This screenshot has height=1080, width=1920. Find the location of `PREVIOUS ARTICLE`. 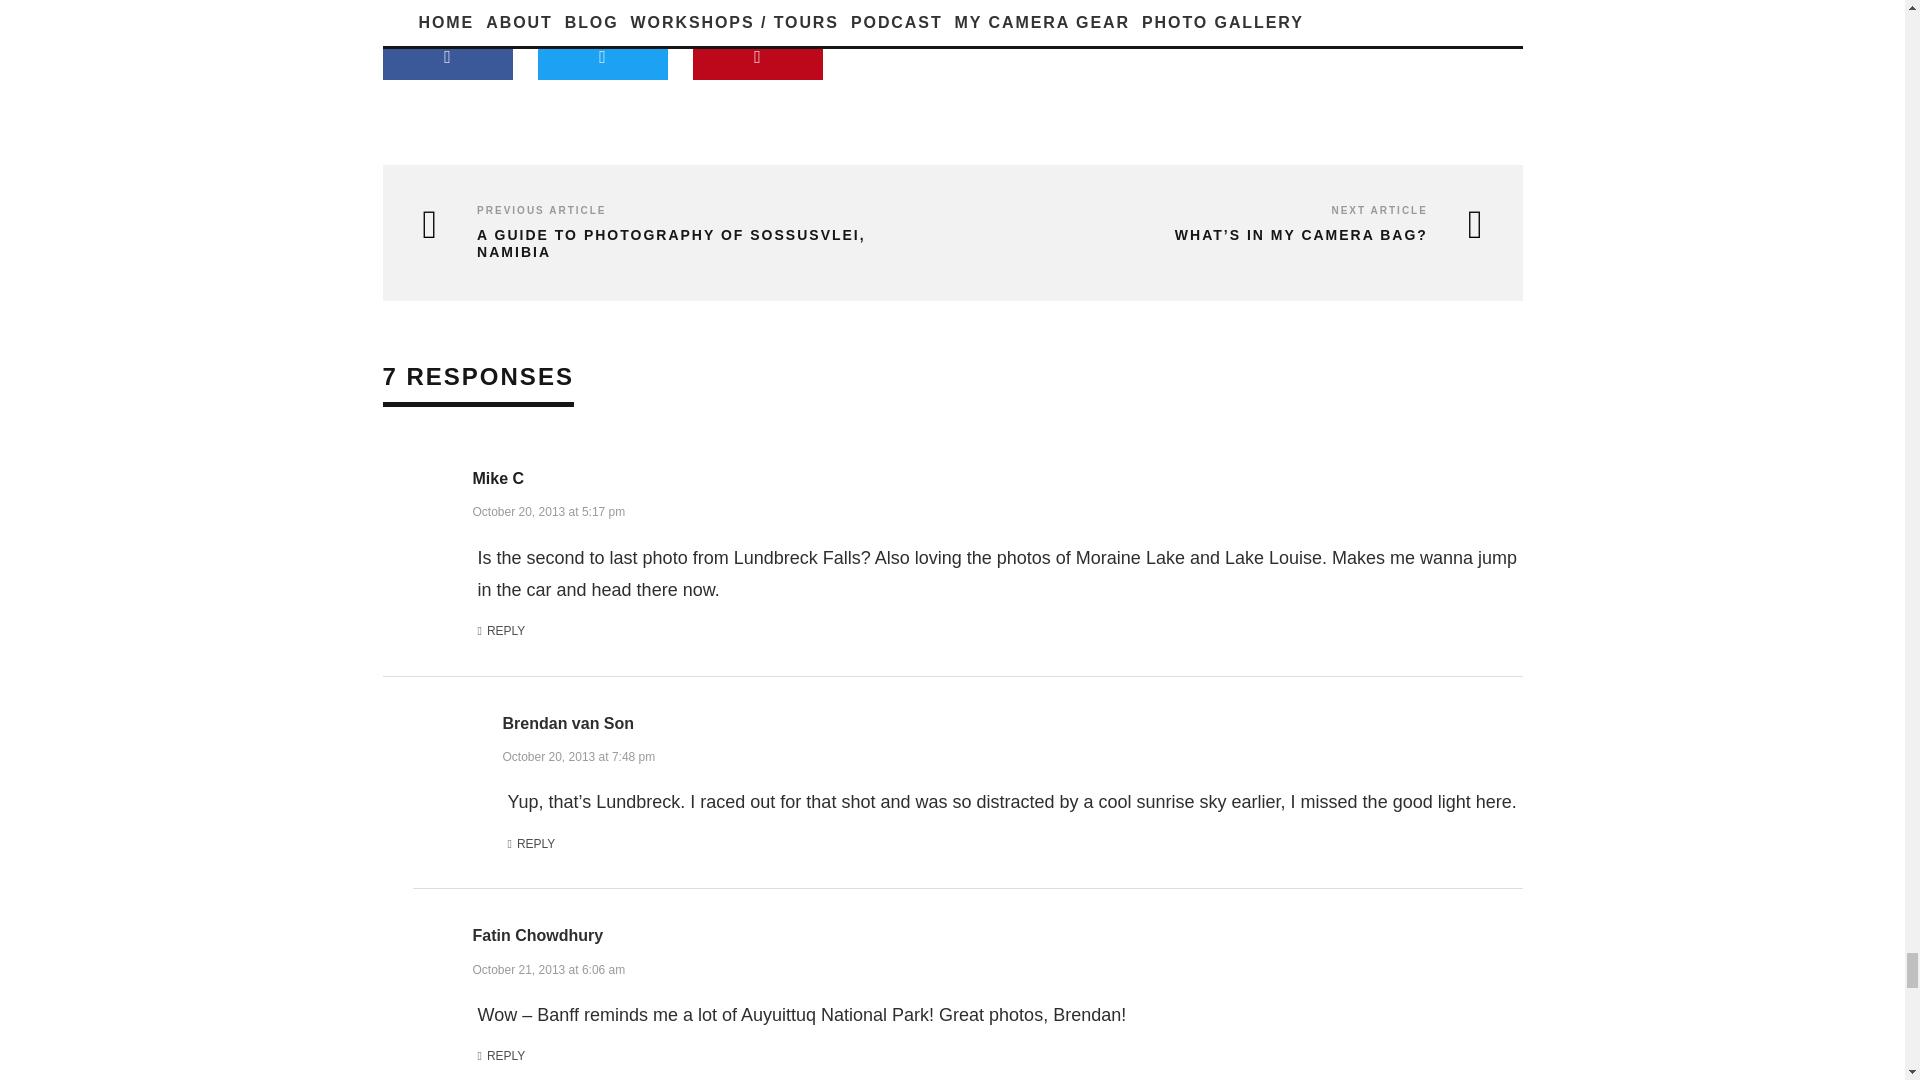

PREVIOUS ARTICLE is located at coordinates (541, 210).